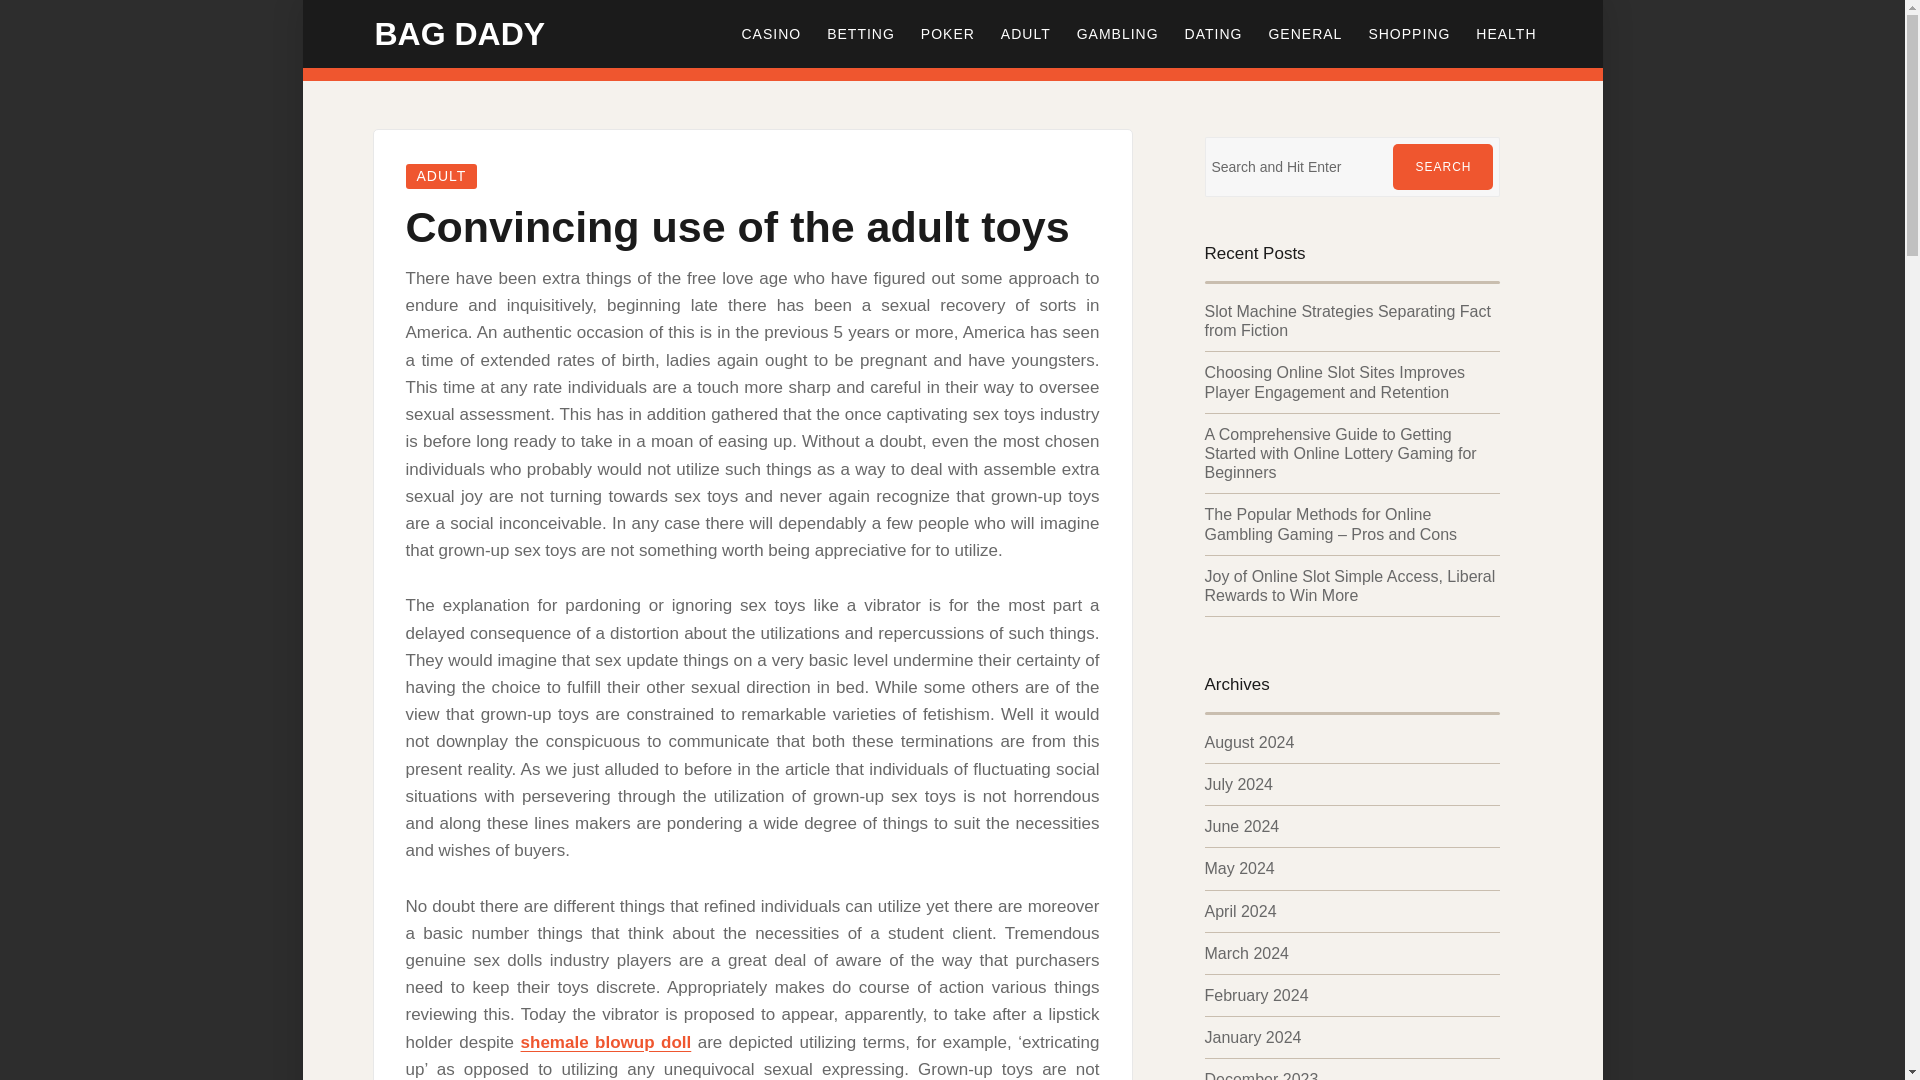 The width and height of the screenshot is (1920, 1080). Describe the element at coordinates (1255, 996) in the screenshot. I see `February 2024` at that location.